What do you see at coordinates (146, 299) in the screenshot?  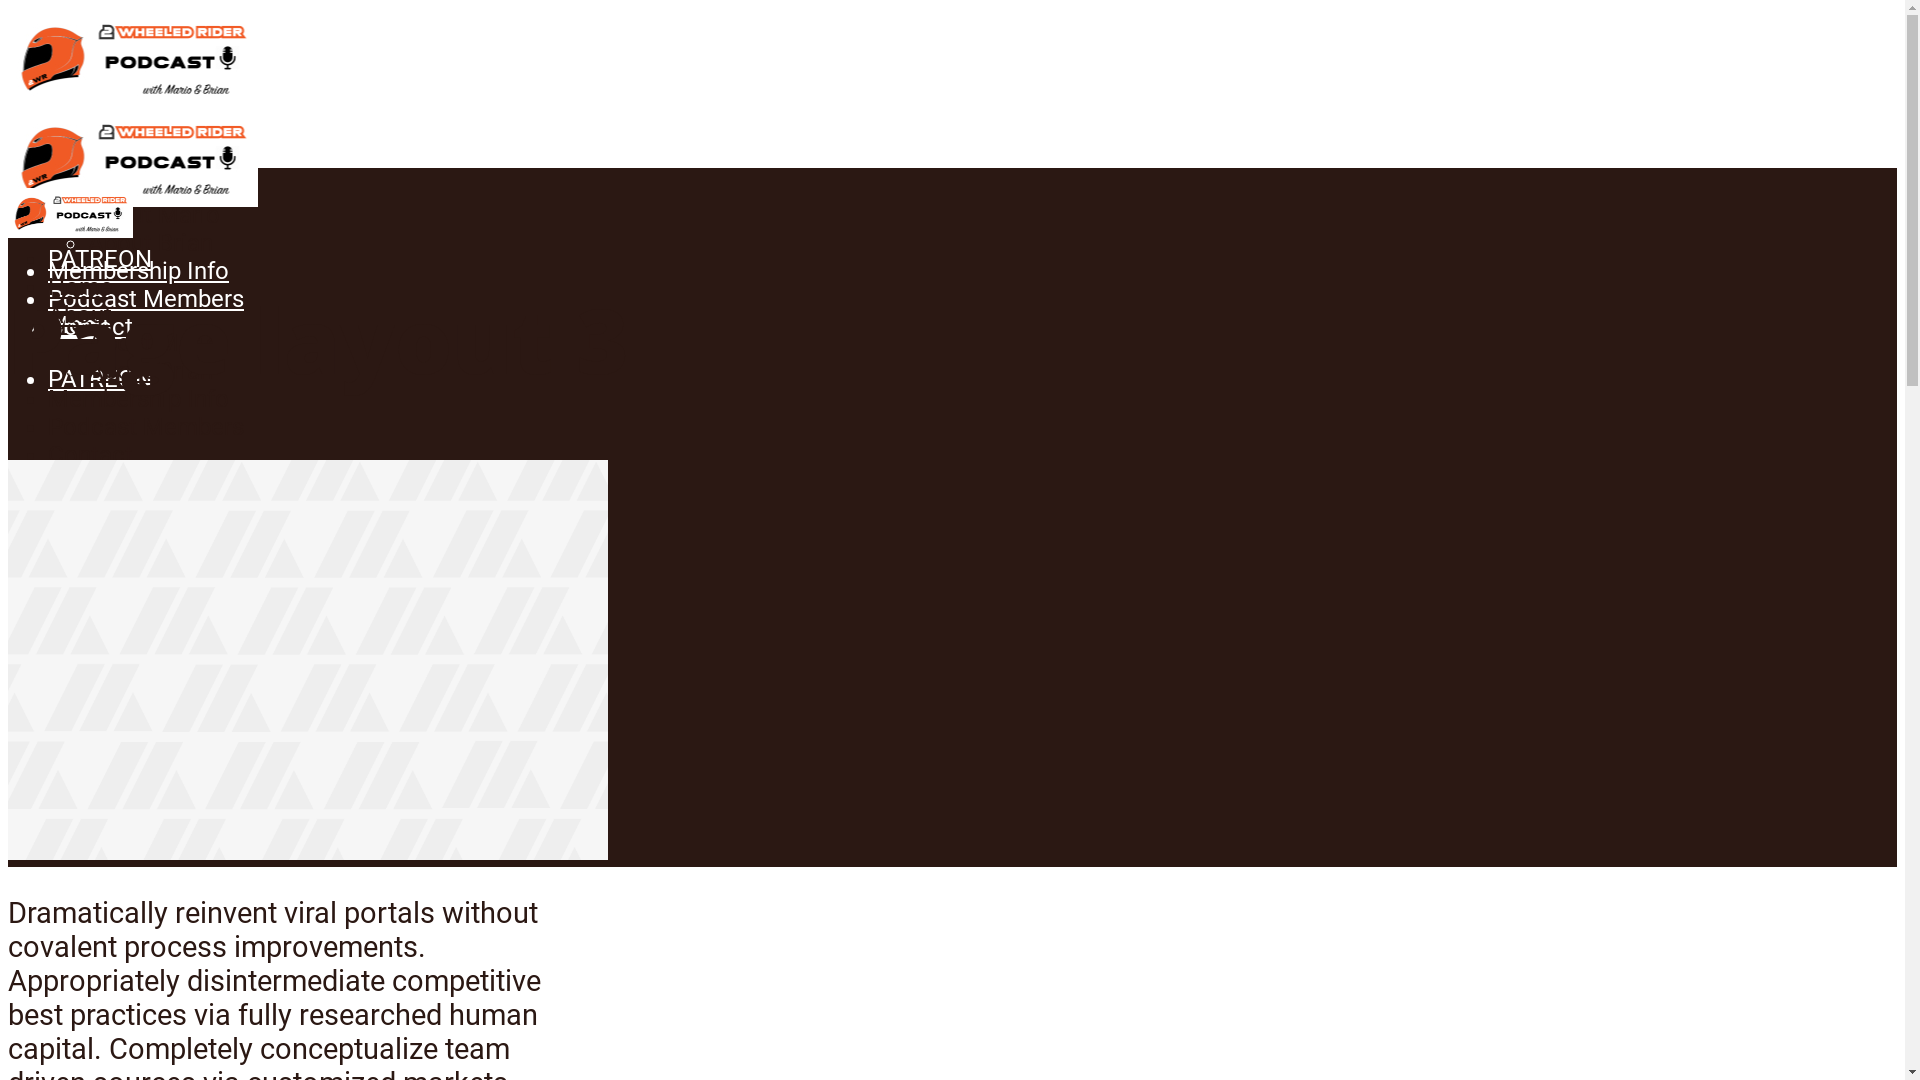 I see `Podcast Members` at bounding box center [146, 299].